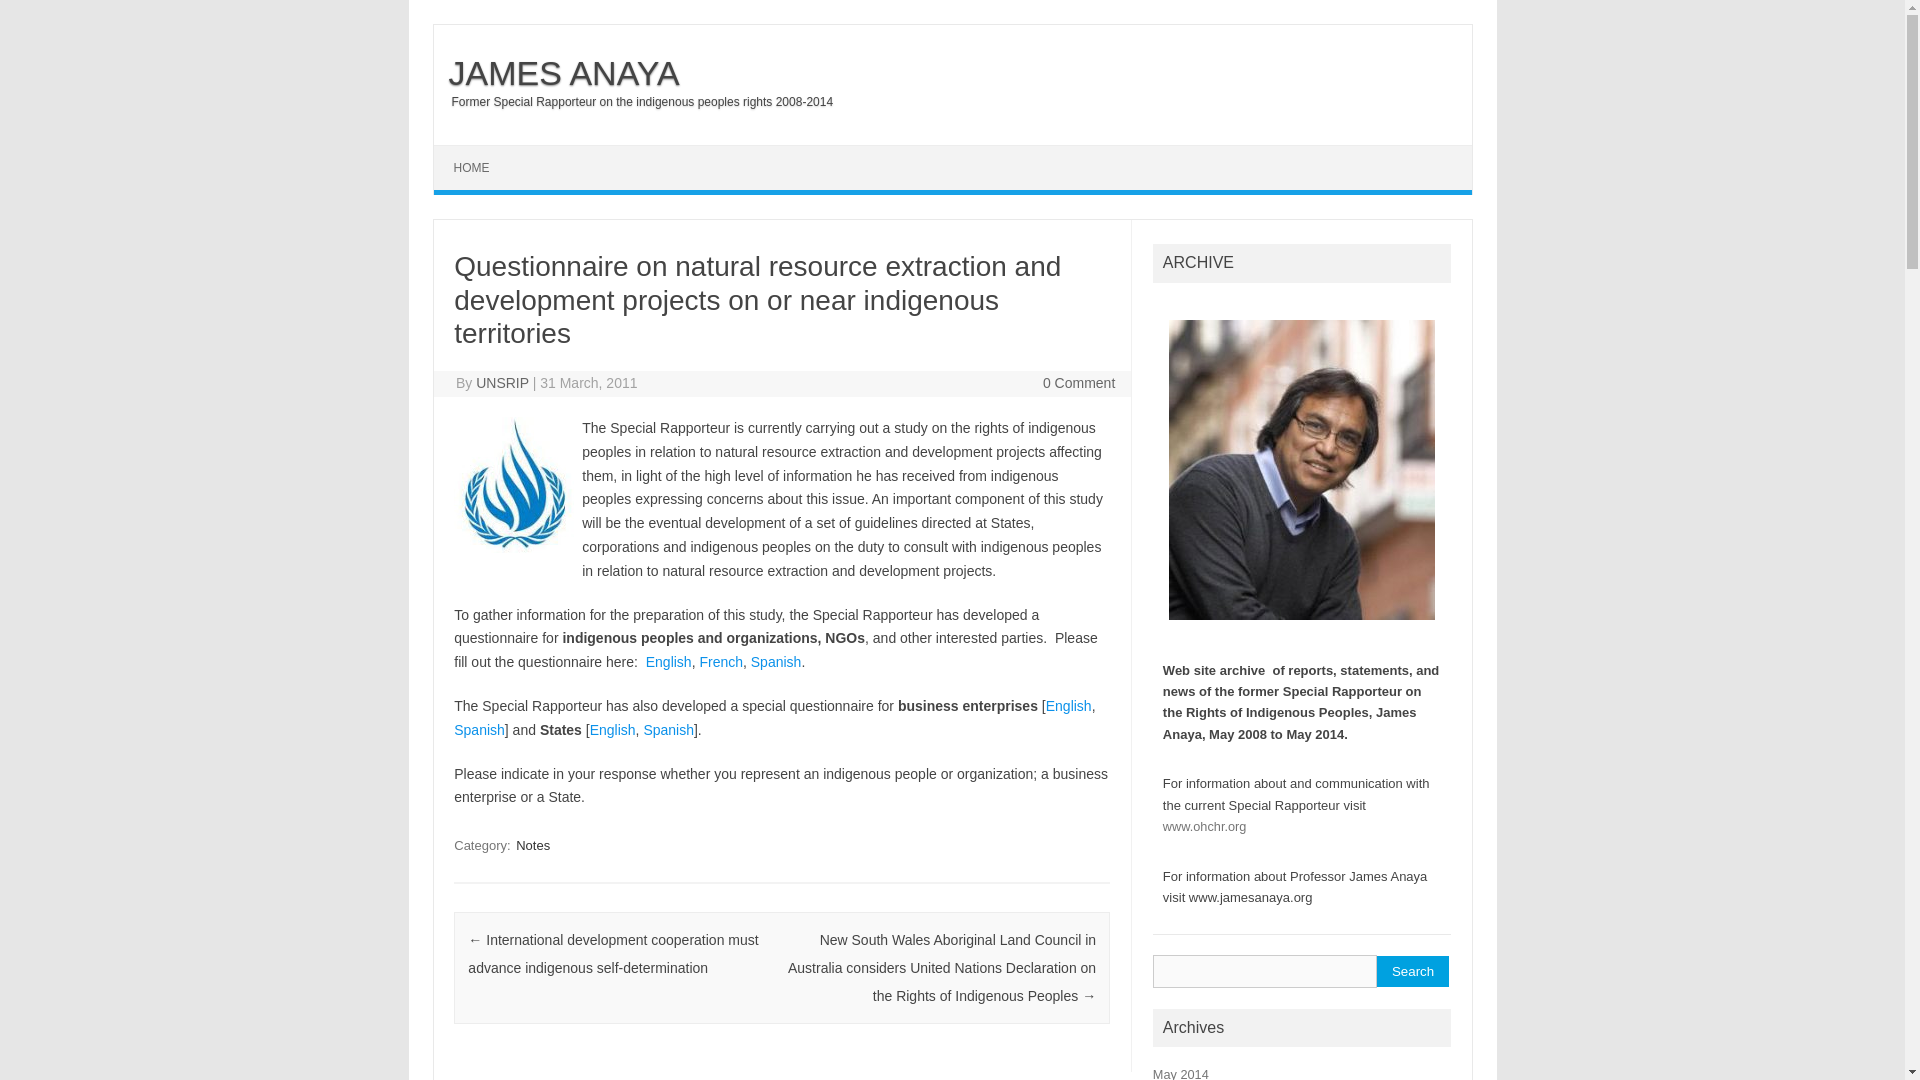 This screenshot has height=1080, width=1920. I want to click on Spanish, so click(776, 662).